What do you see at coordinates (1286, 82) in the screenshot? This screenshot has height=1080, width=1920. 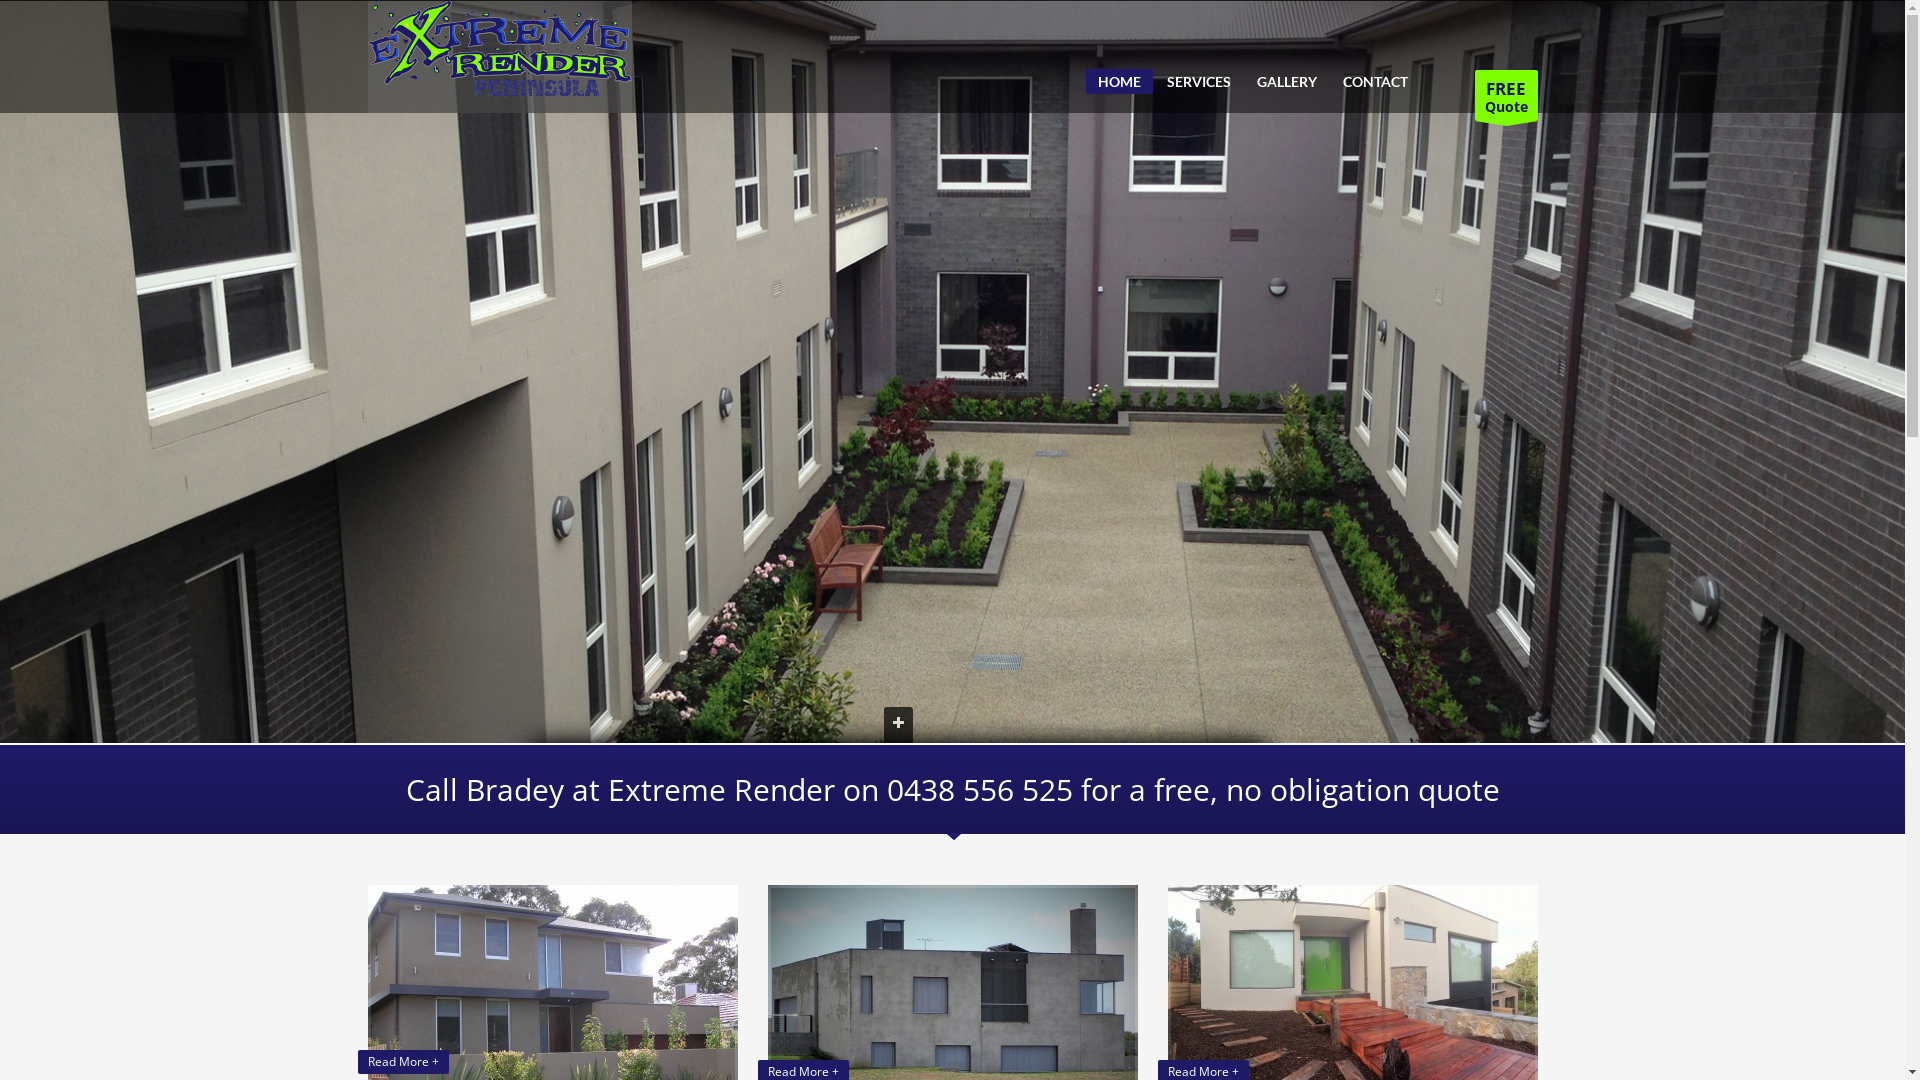 I see `GALLERY` at bounding box center [1286, 82].